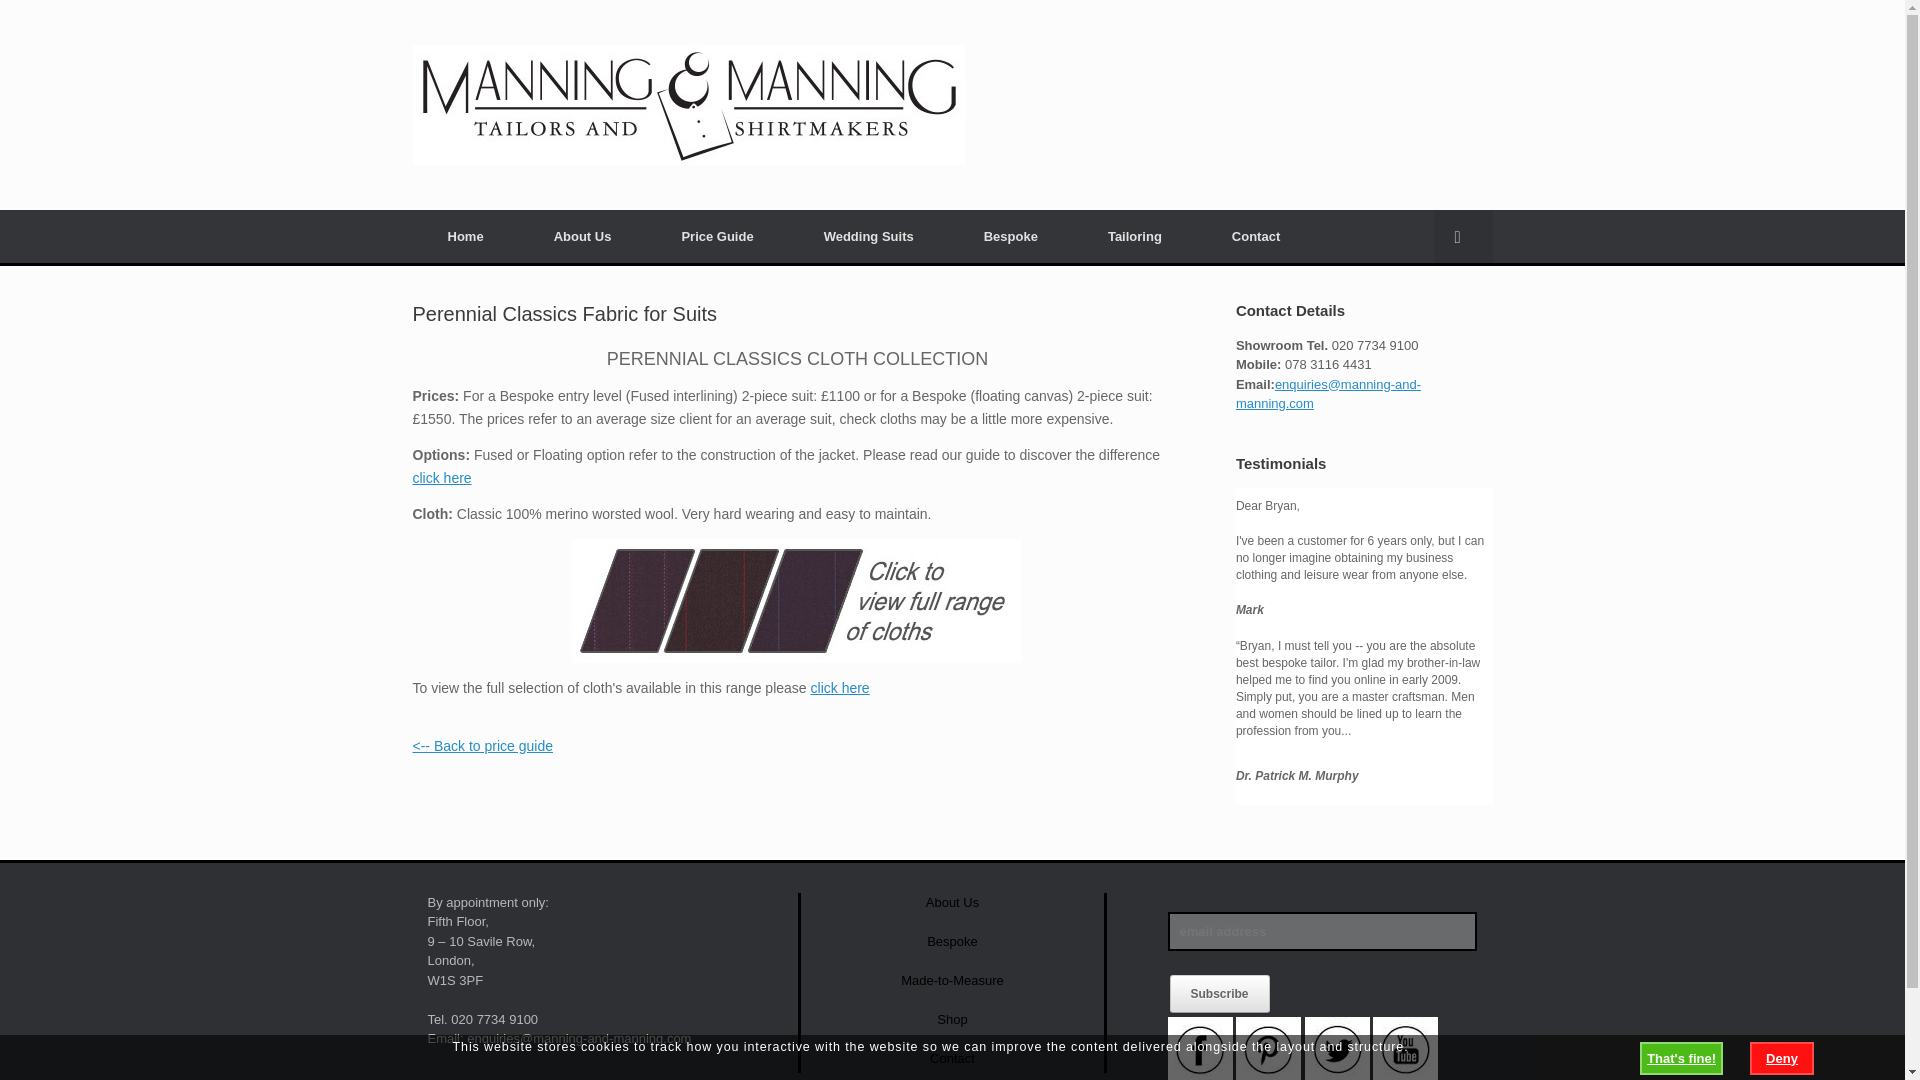 Image resolution: width=1920 pixels, height=1080 pixels. I want to click on Shop, so click(952, 1019).